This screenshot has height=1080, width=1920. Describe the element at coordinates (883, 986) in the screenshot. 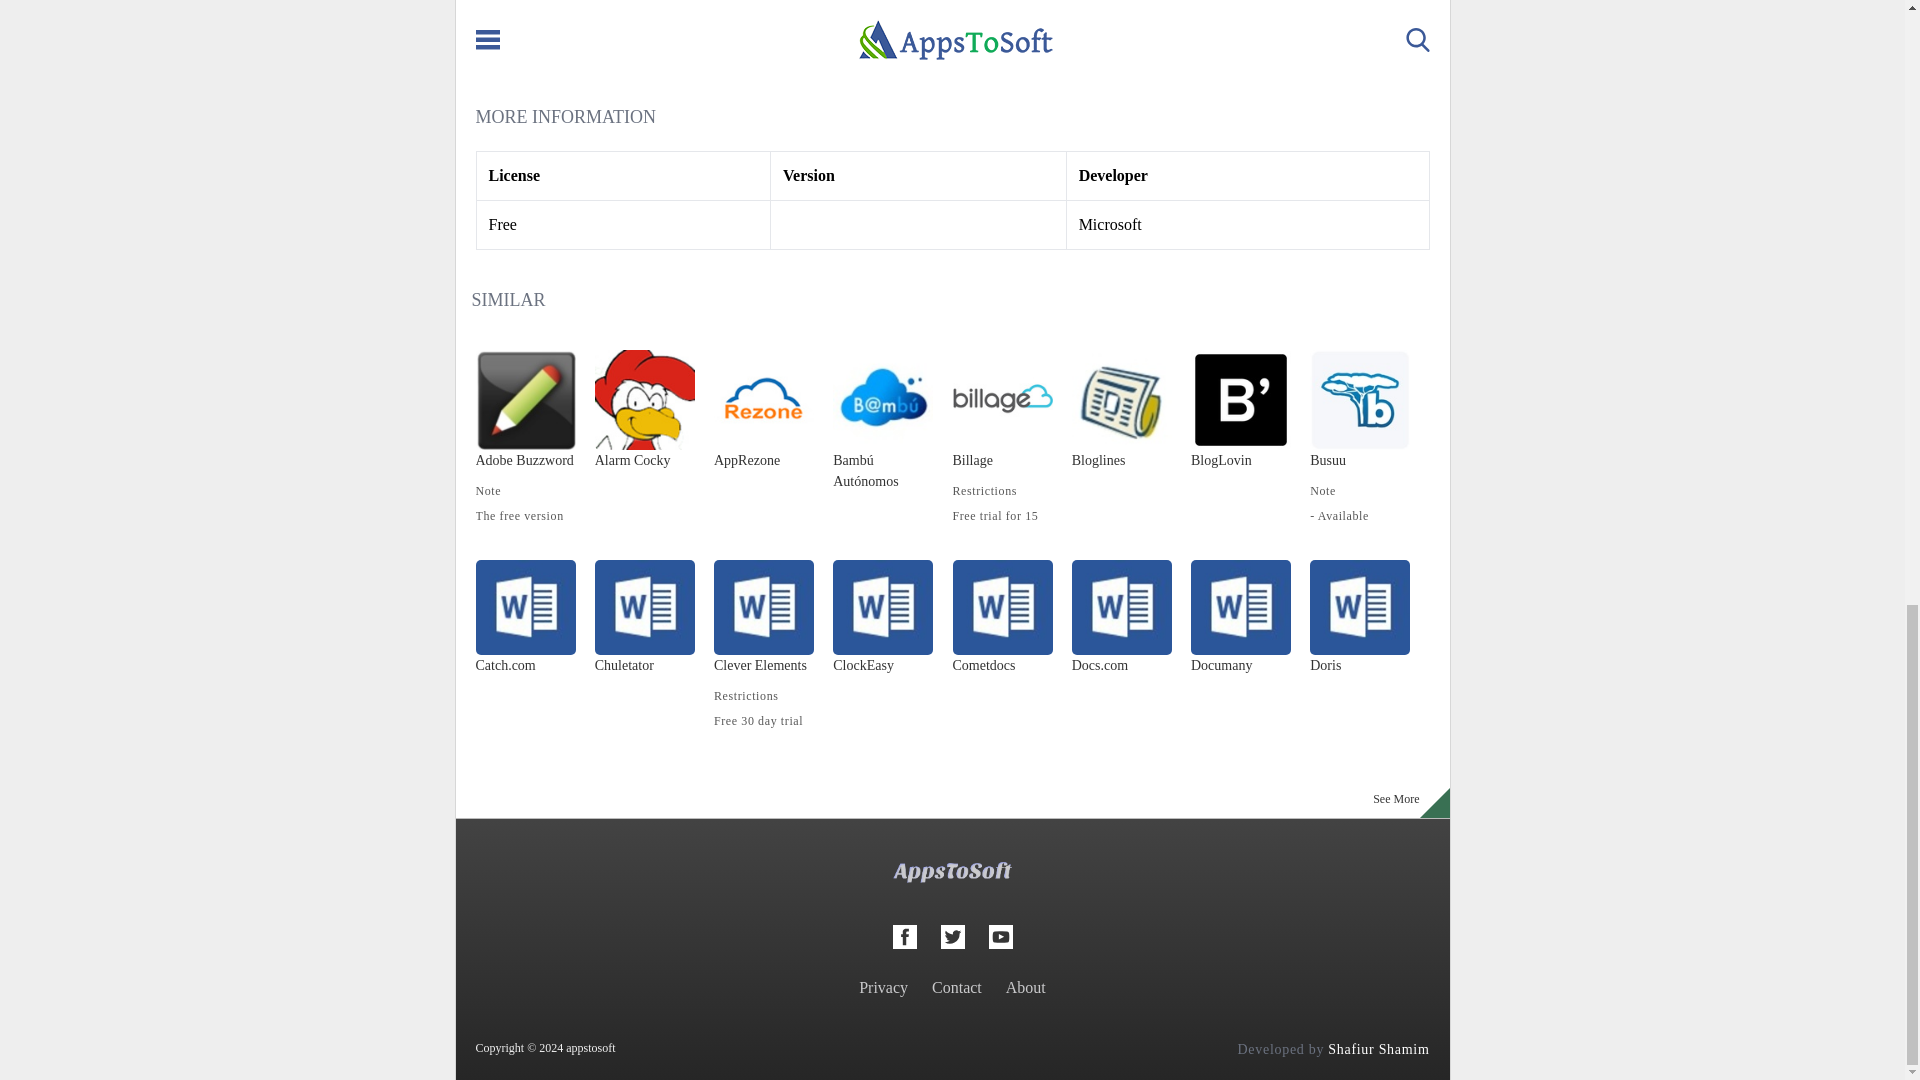

I see `Privacy` at that location.